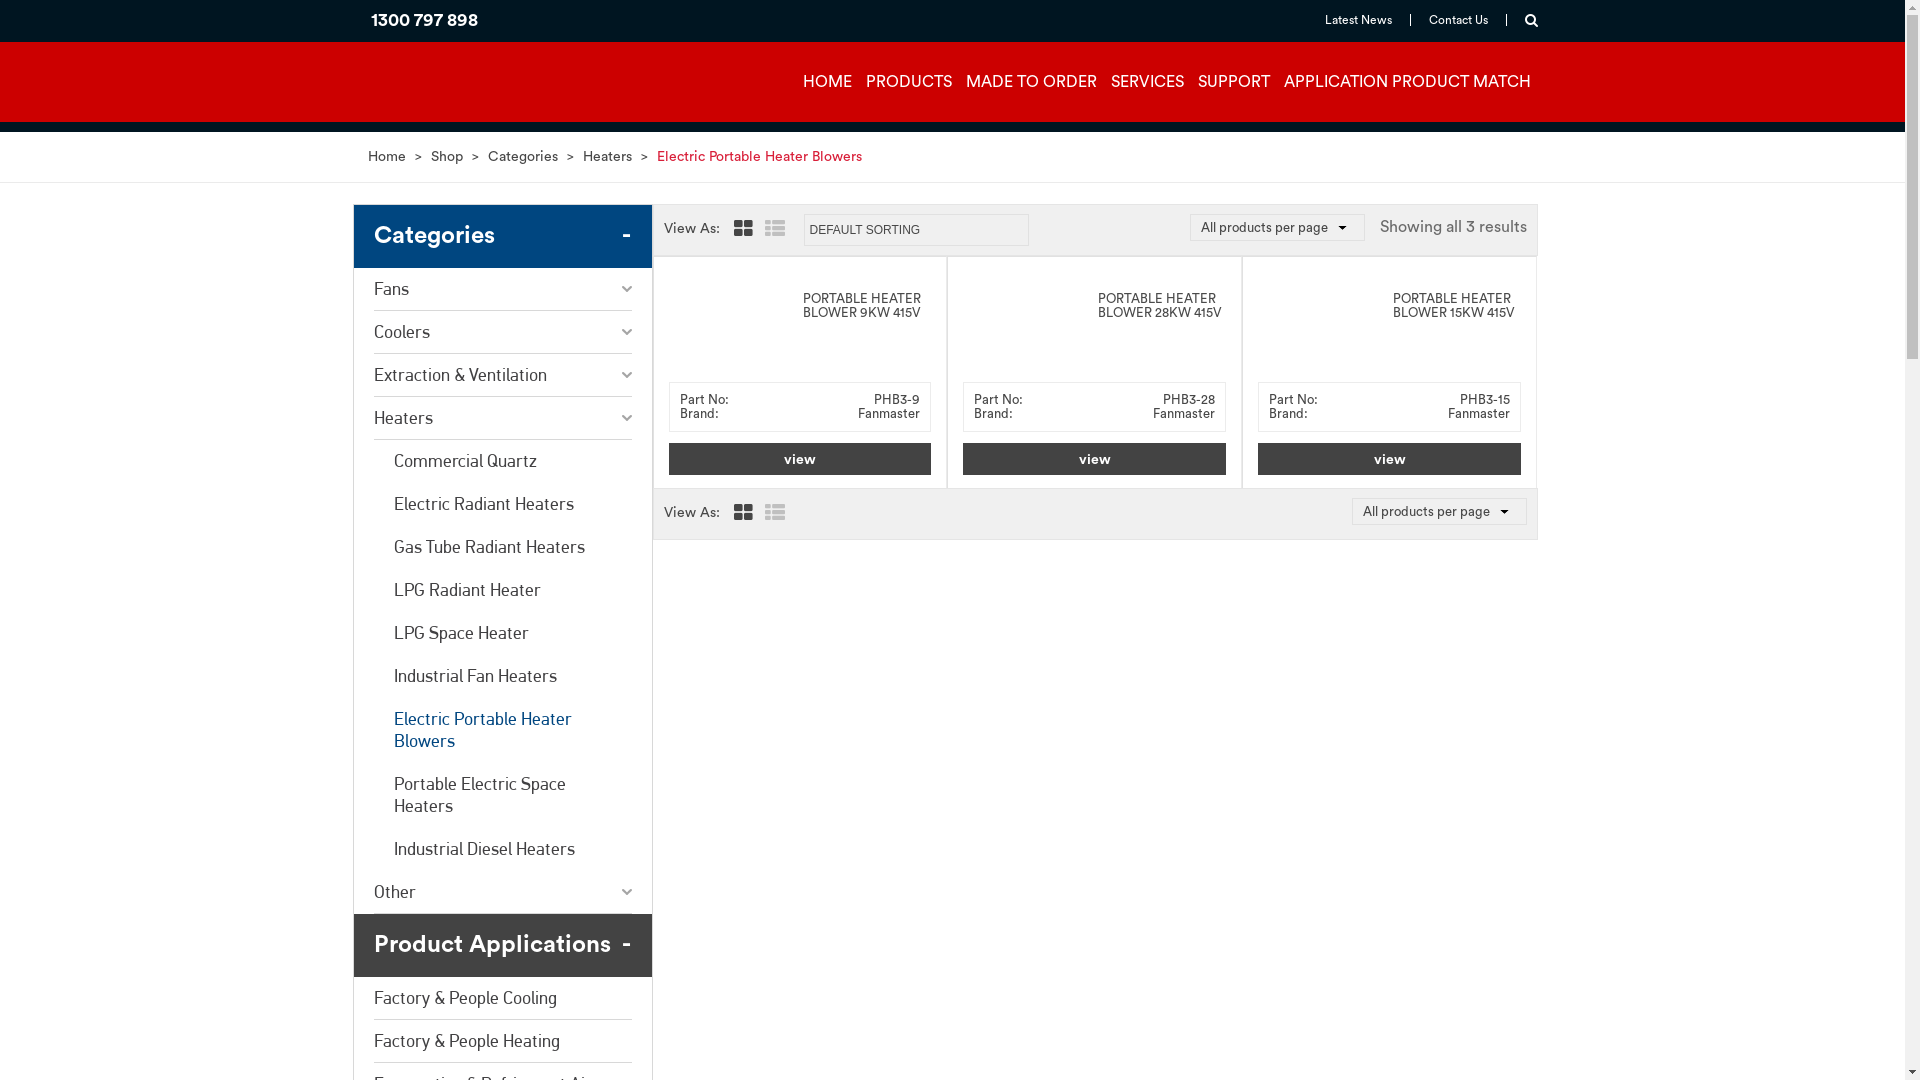 Image resolution: width=1920 pixels, height=1080 pixels. What do you see at coordinates (503, 332) in the screenshot?
I see `Coolers` at bounding box center [503, 332].